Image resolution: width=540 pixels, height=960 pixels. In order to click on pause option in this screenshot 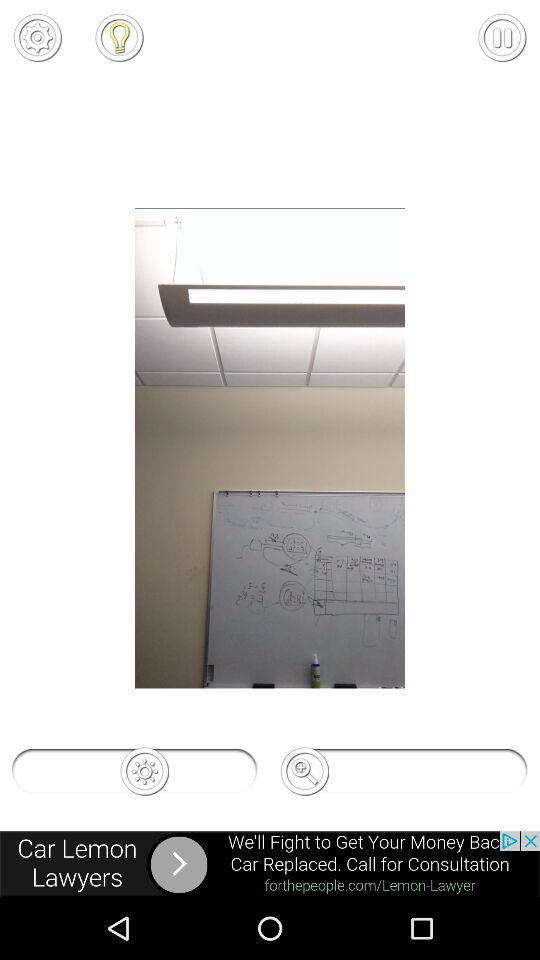, I will do `click(502, 37)`.